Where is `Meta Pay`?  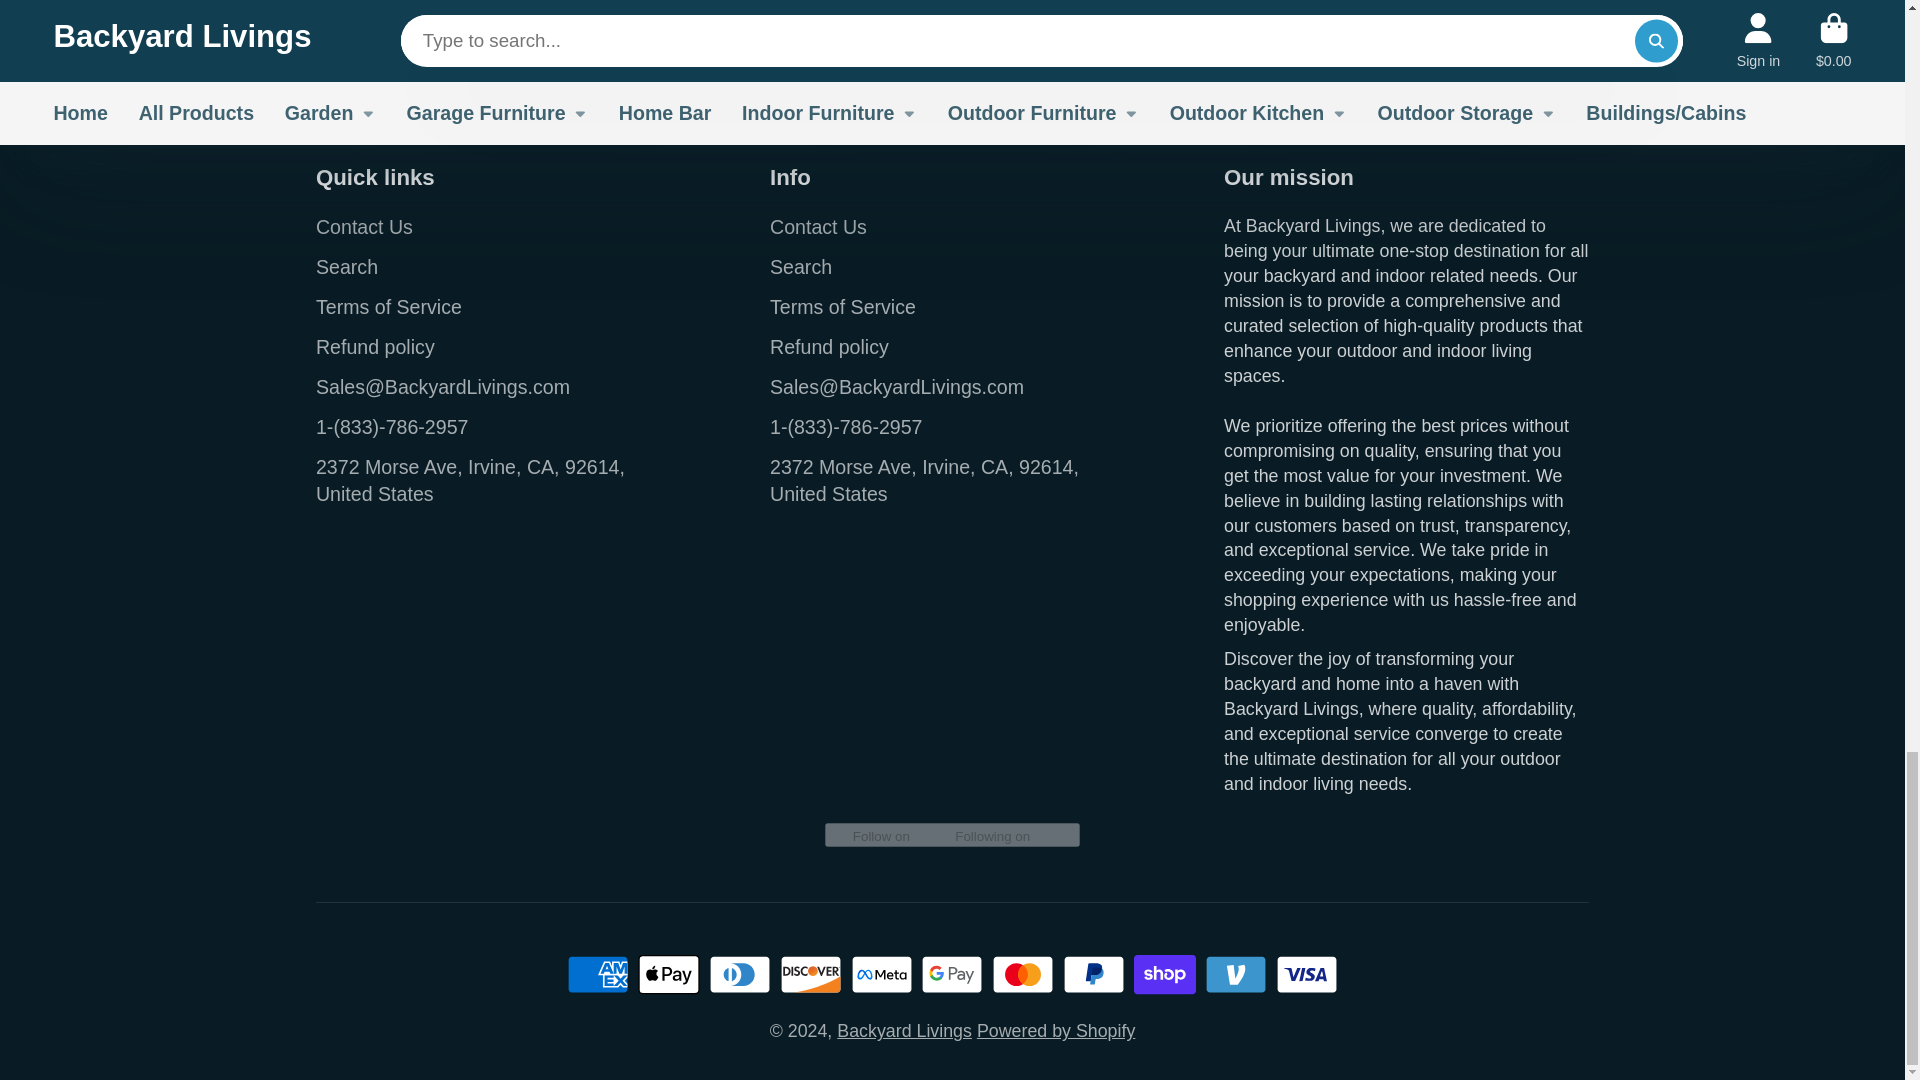 Meta Pay is located at coordinates (881, 974).